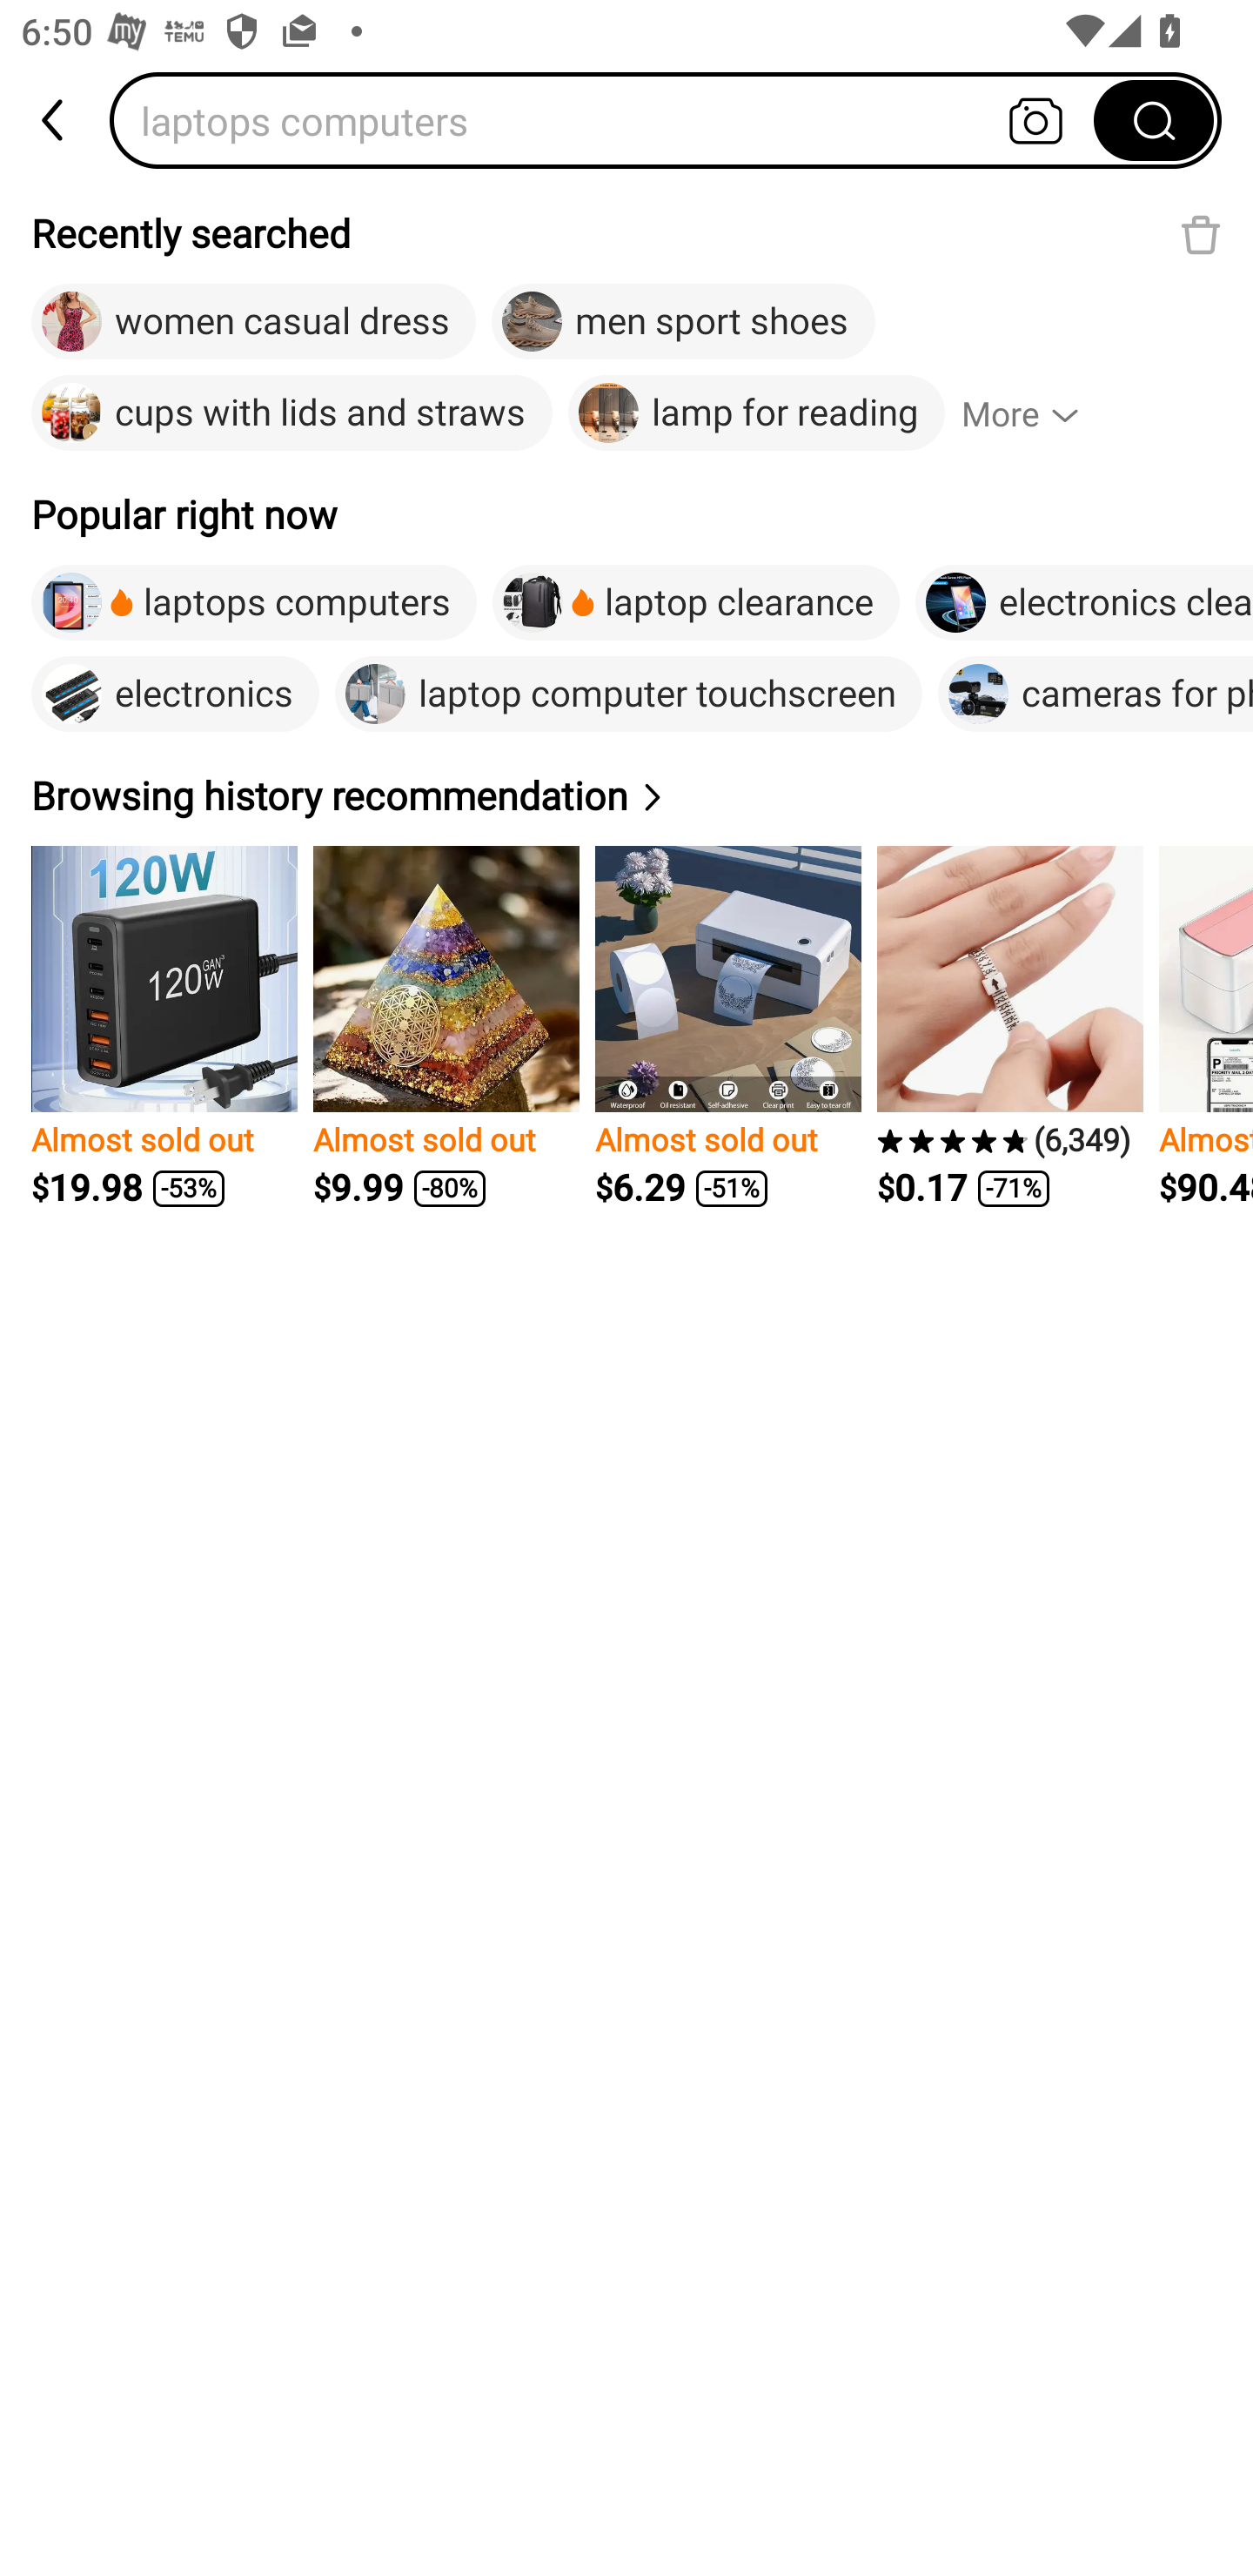 This screenshot has height=2576, width=1253. What do you see at coordinates (683, 322) in the screenshot?
I see `men sport shoes` at bounding box center [683, 322].